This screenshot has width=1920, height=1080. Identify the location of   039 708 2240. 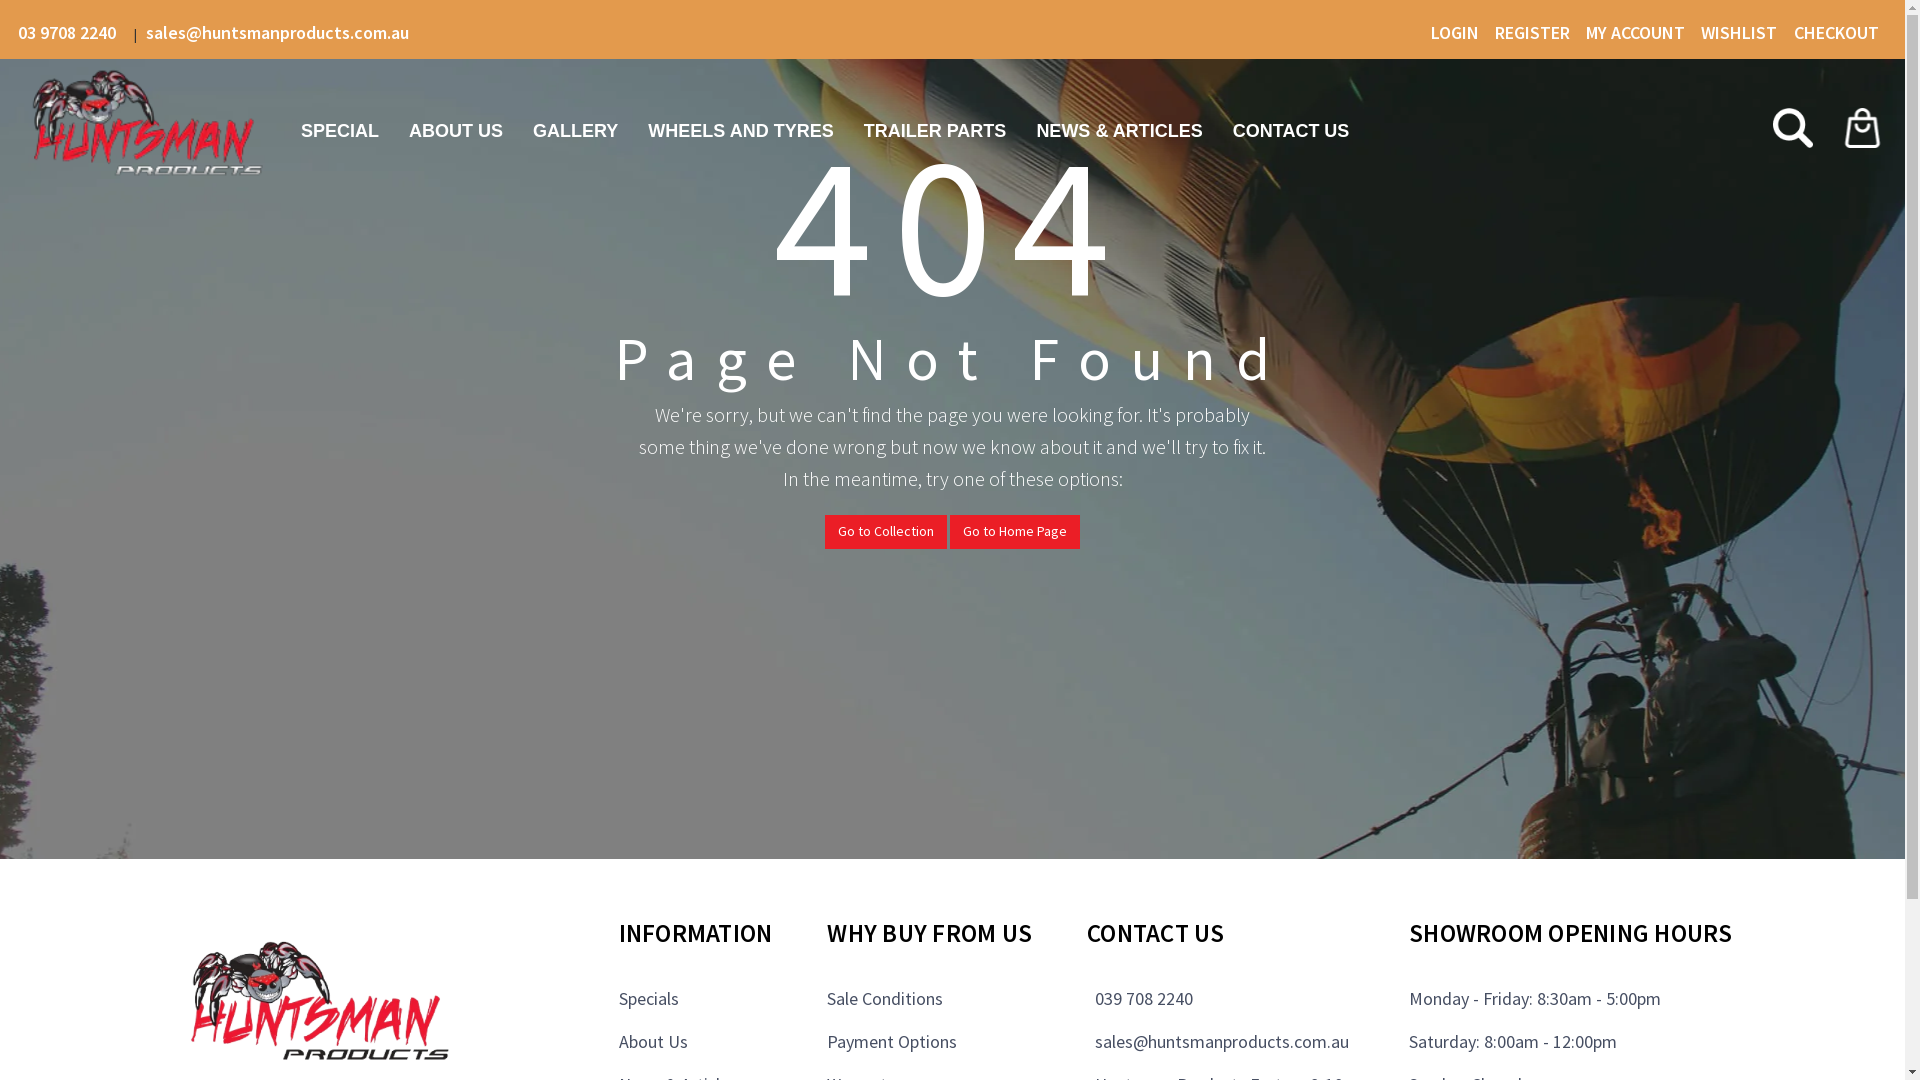
(1140, 998).